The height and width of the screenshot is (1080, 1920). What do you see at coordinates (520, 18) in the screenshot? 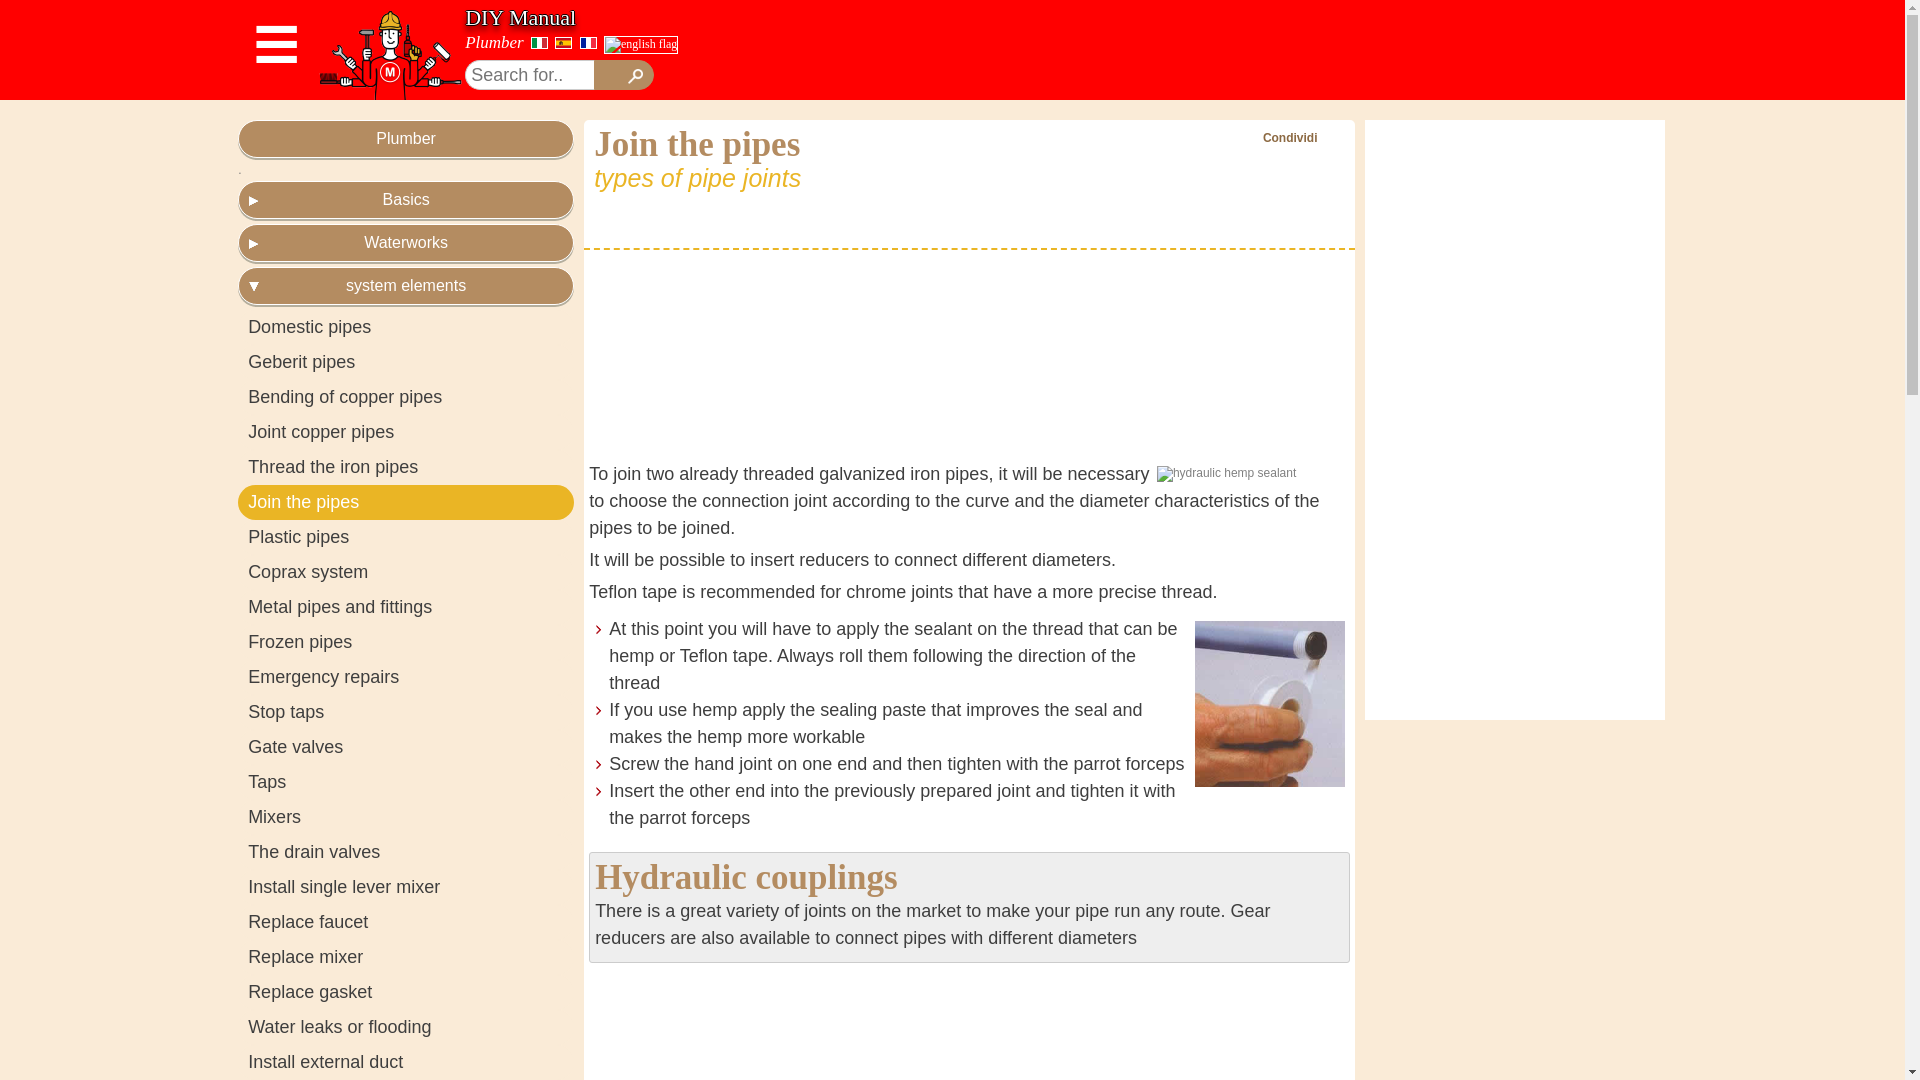
I see `DIY Manual` at bounding box center [520, 18].